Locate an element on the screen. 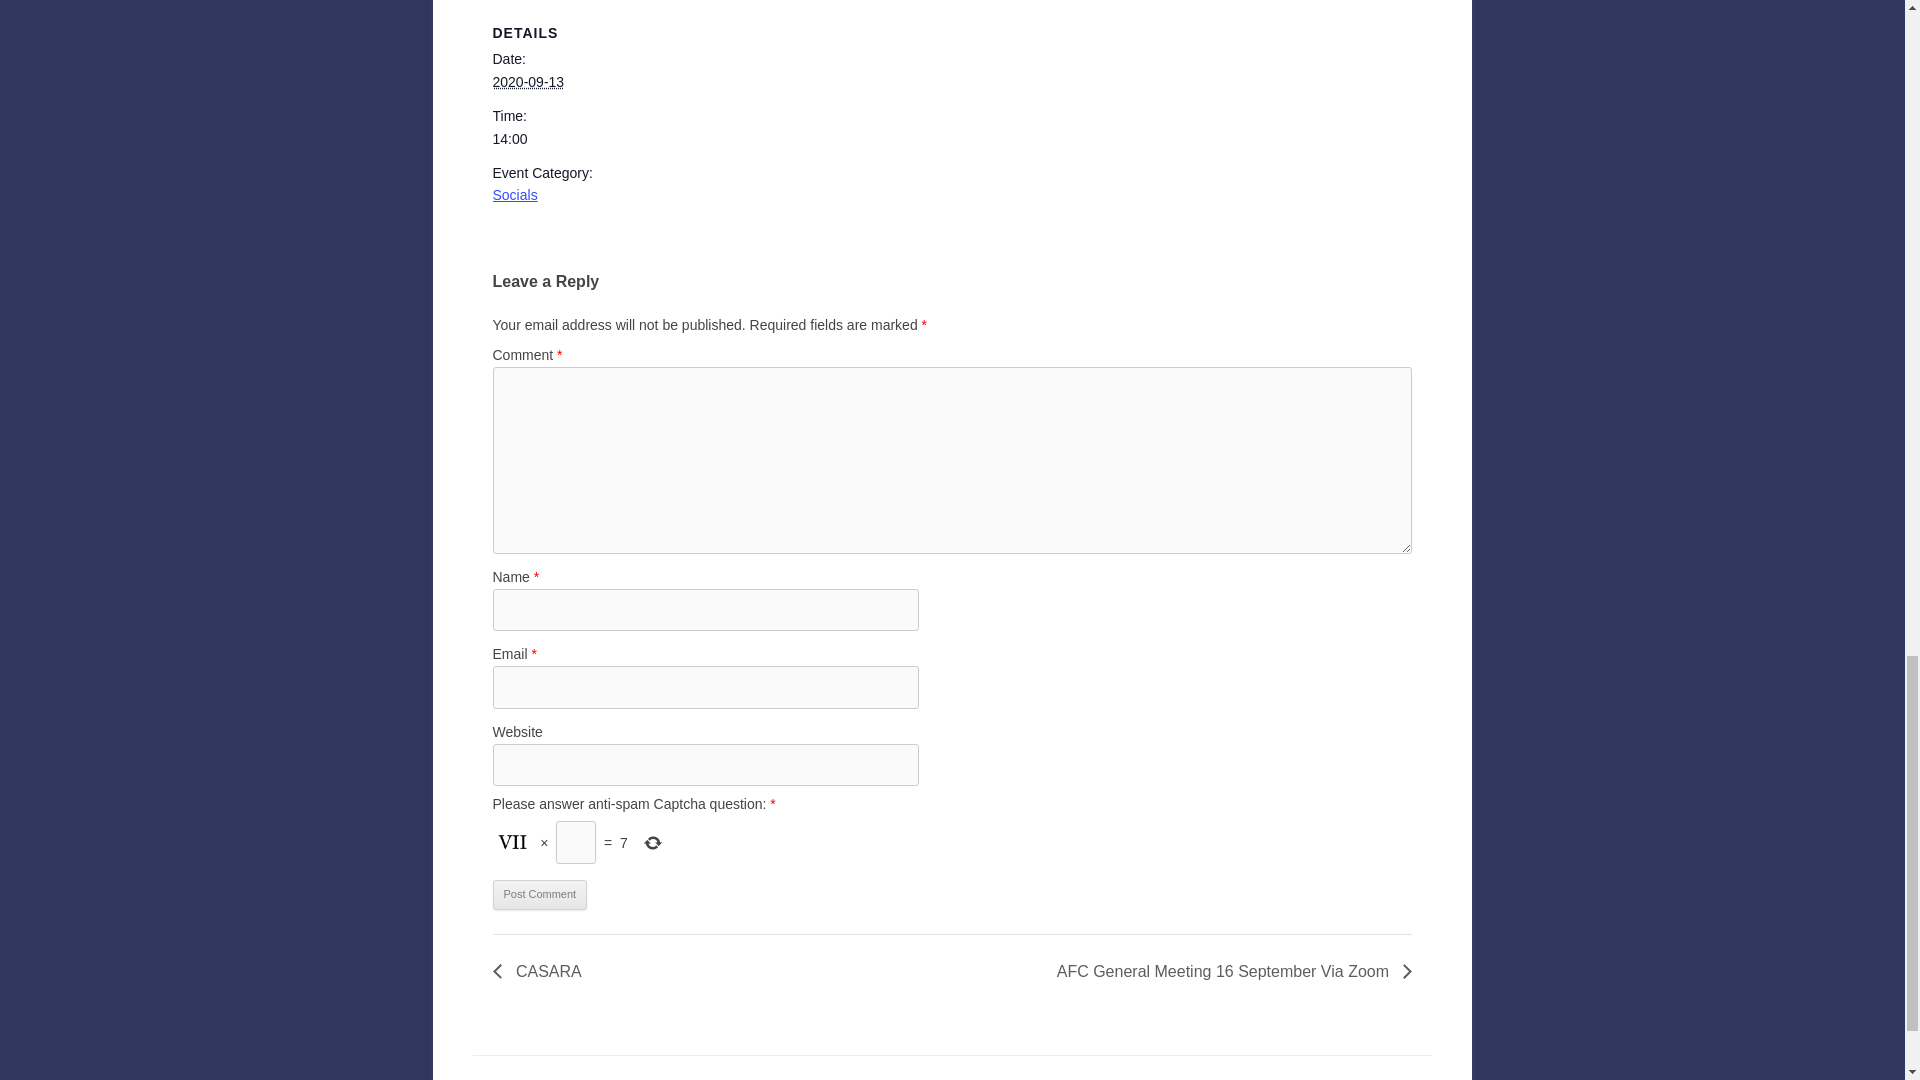 The image size is (1920, 1080). Post Comment is located at coordinates (539, 895).